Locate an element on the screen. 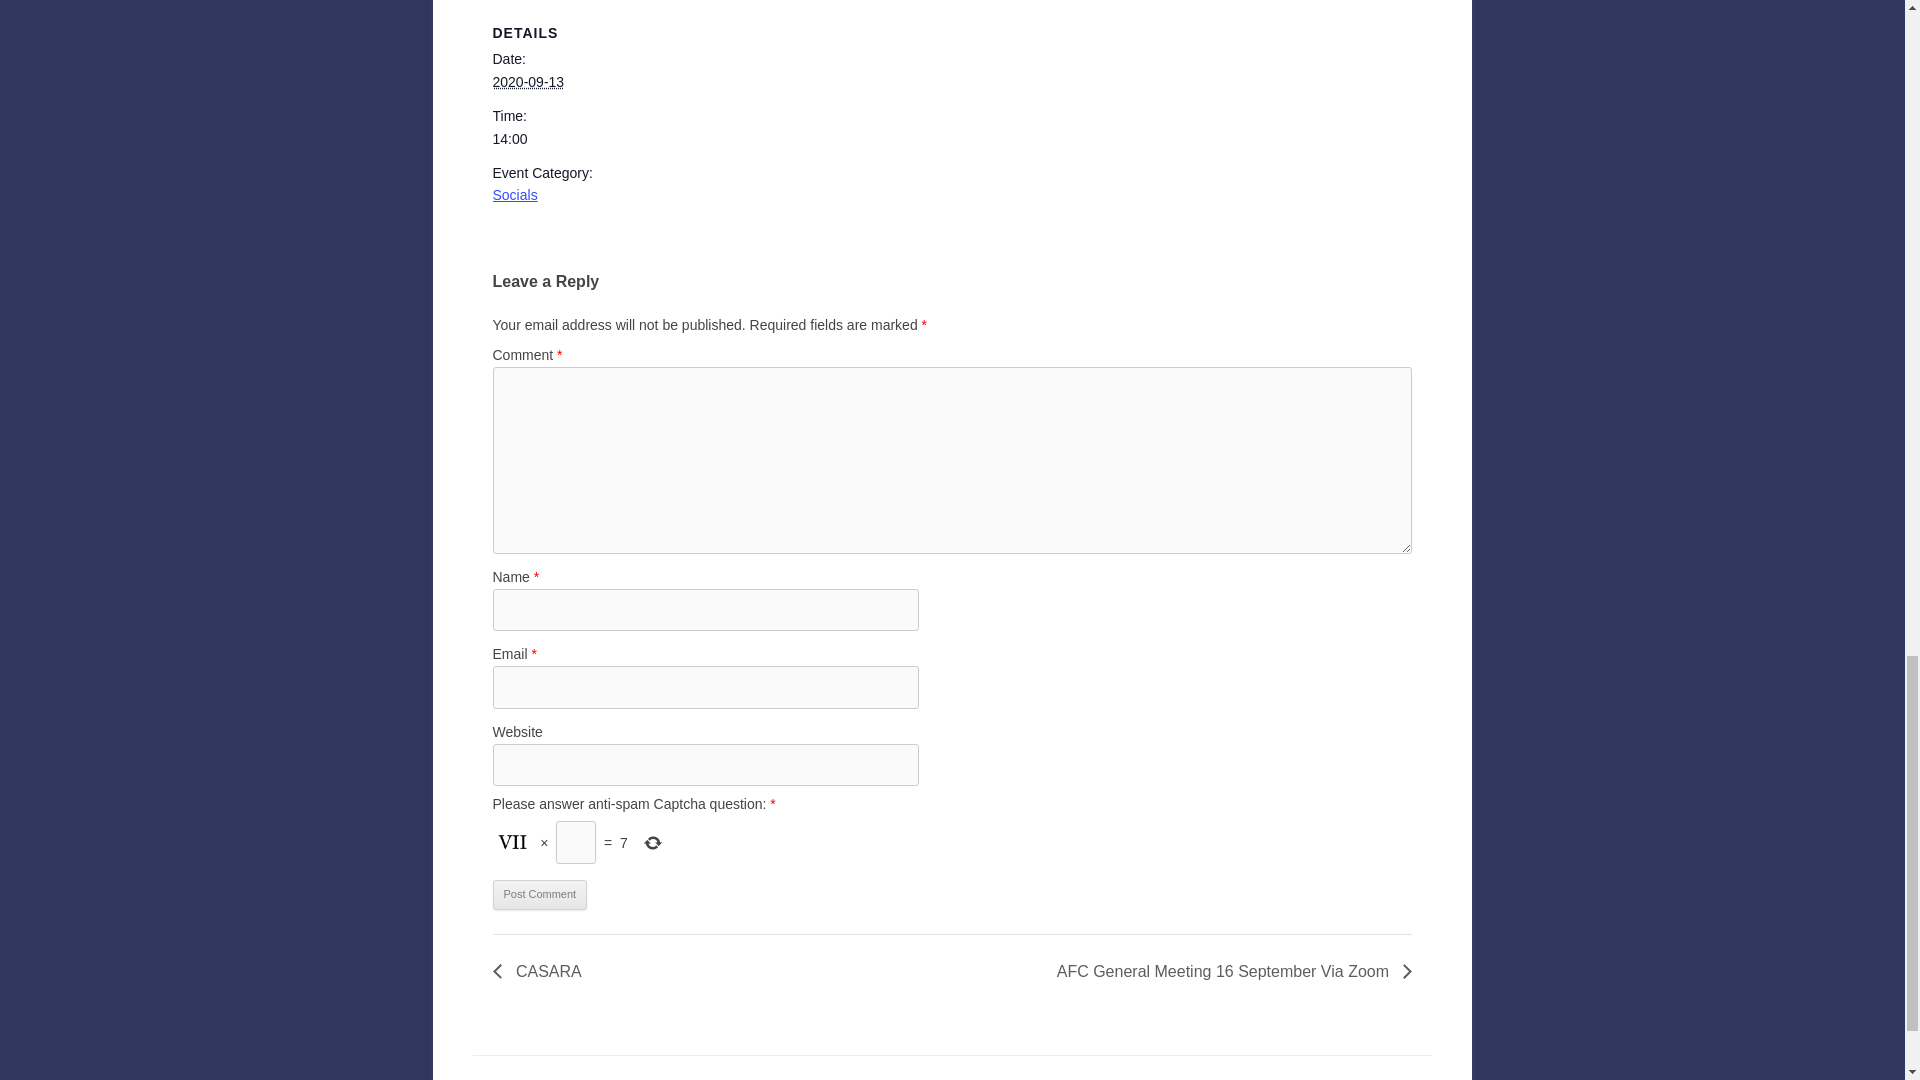 The image size is (1920, 1080). Post Comment is located at coordinates (539, 895).